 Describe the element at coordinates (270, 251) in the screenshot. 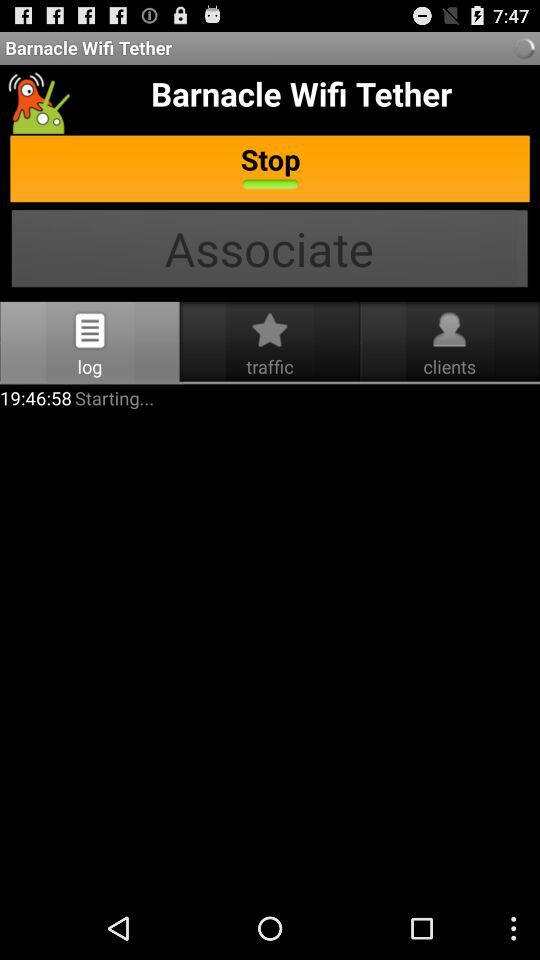

I see `select the text which reads associate` at that location.